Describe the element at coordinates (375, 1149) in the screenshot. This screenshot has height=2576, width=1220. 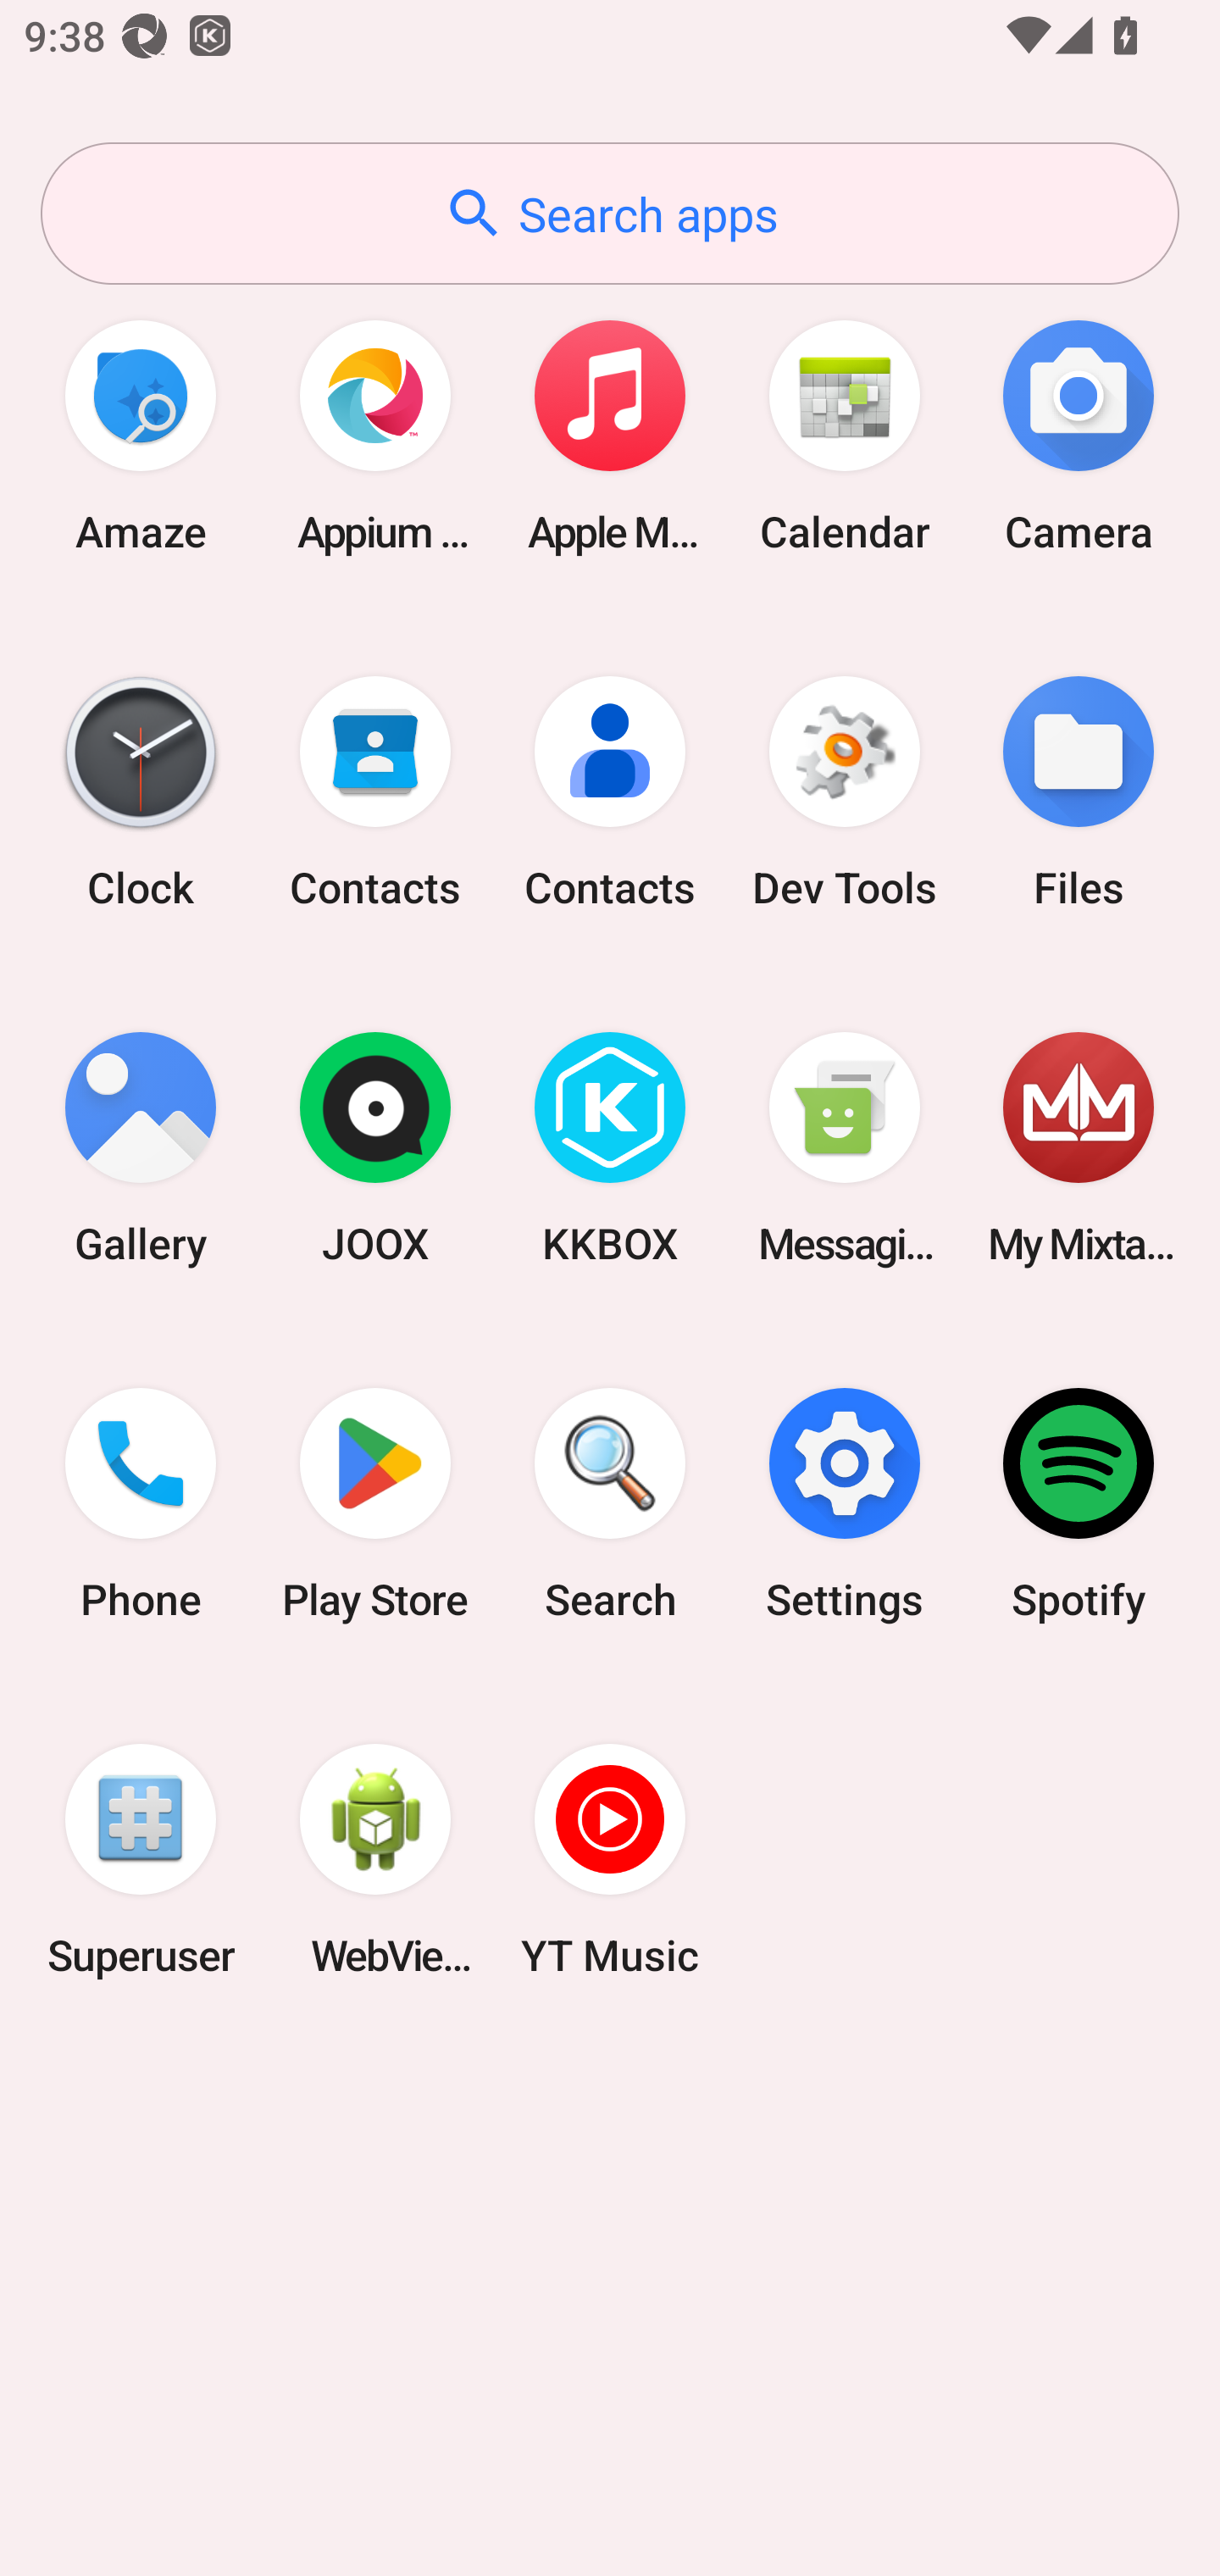
I see `JOOX` at that location.